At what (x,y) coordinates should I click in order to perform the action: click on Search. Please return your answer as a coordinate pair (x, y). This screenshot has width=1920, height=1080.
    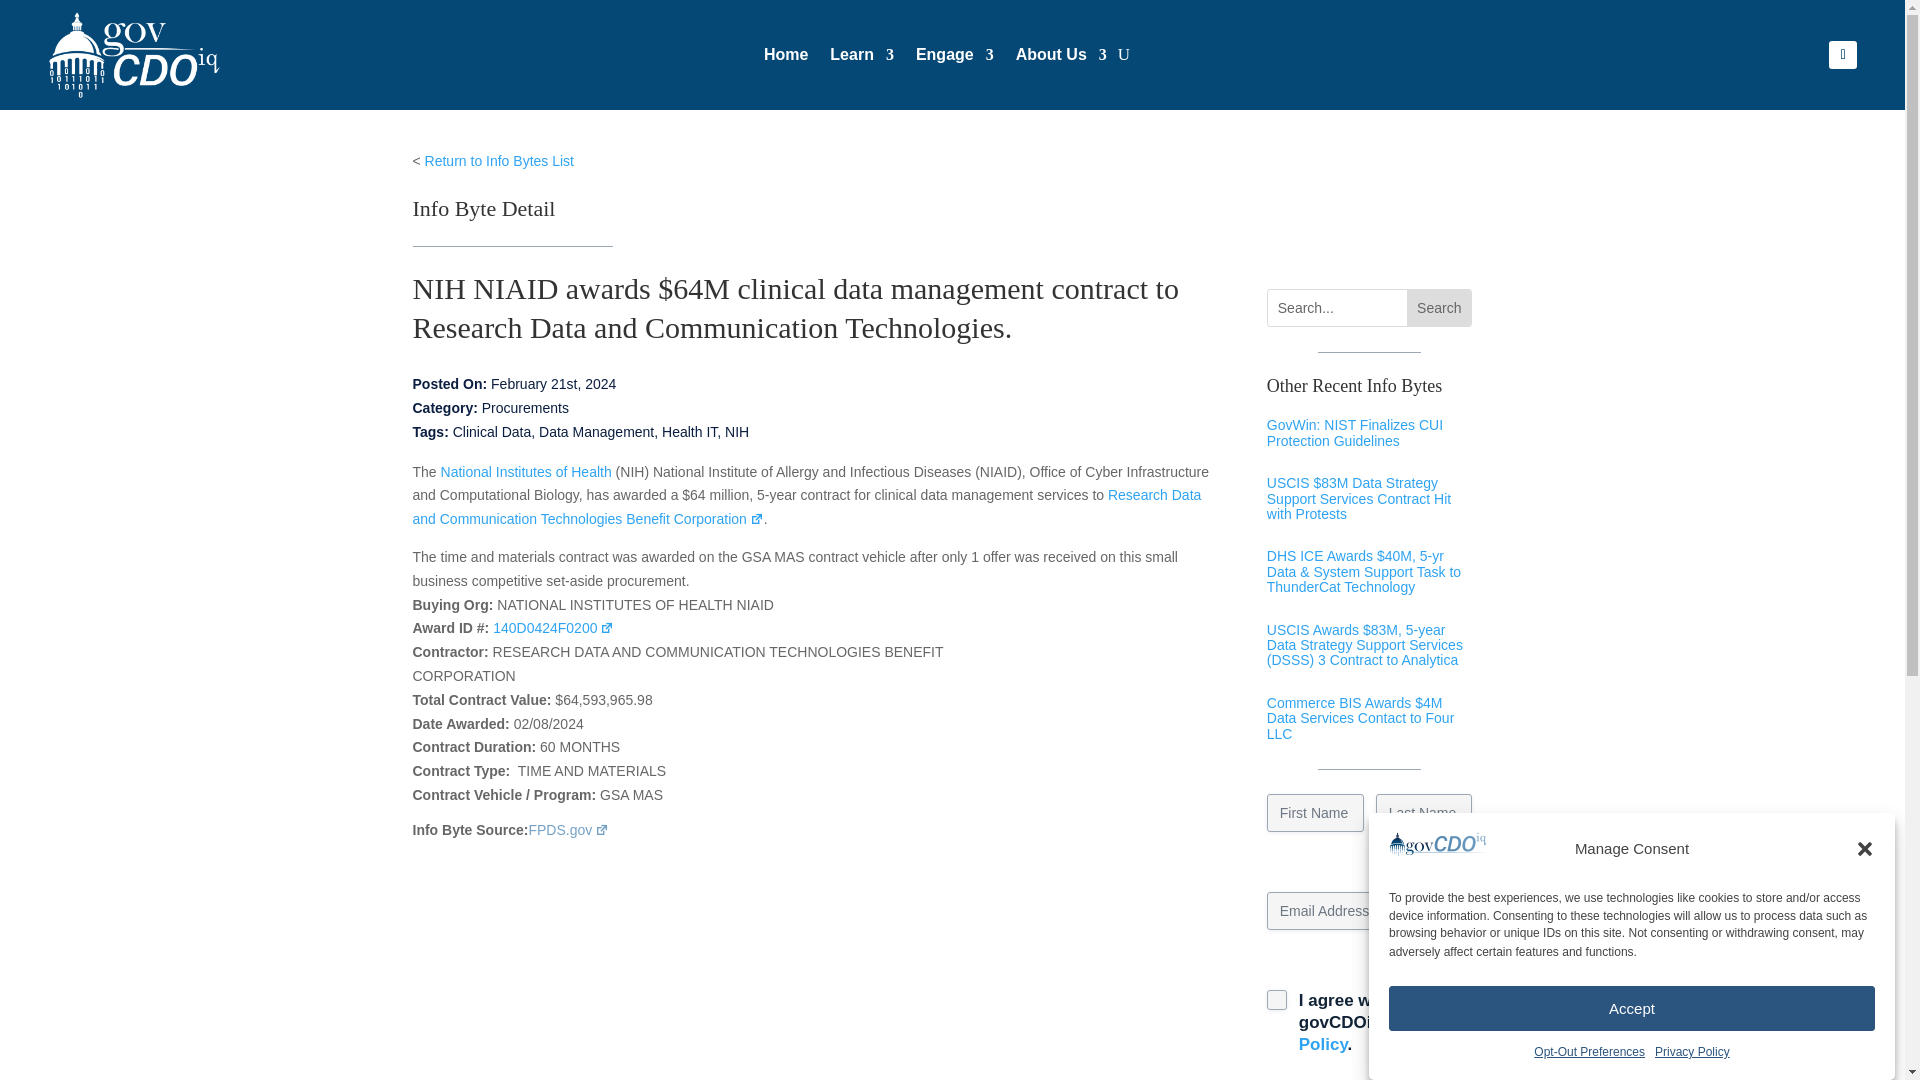
    Looking at the image, I should click on (1438, 308).